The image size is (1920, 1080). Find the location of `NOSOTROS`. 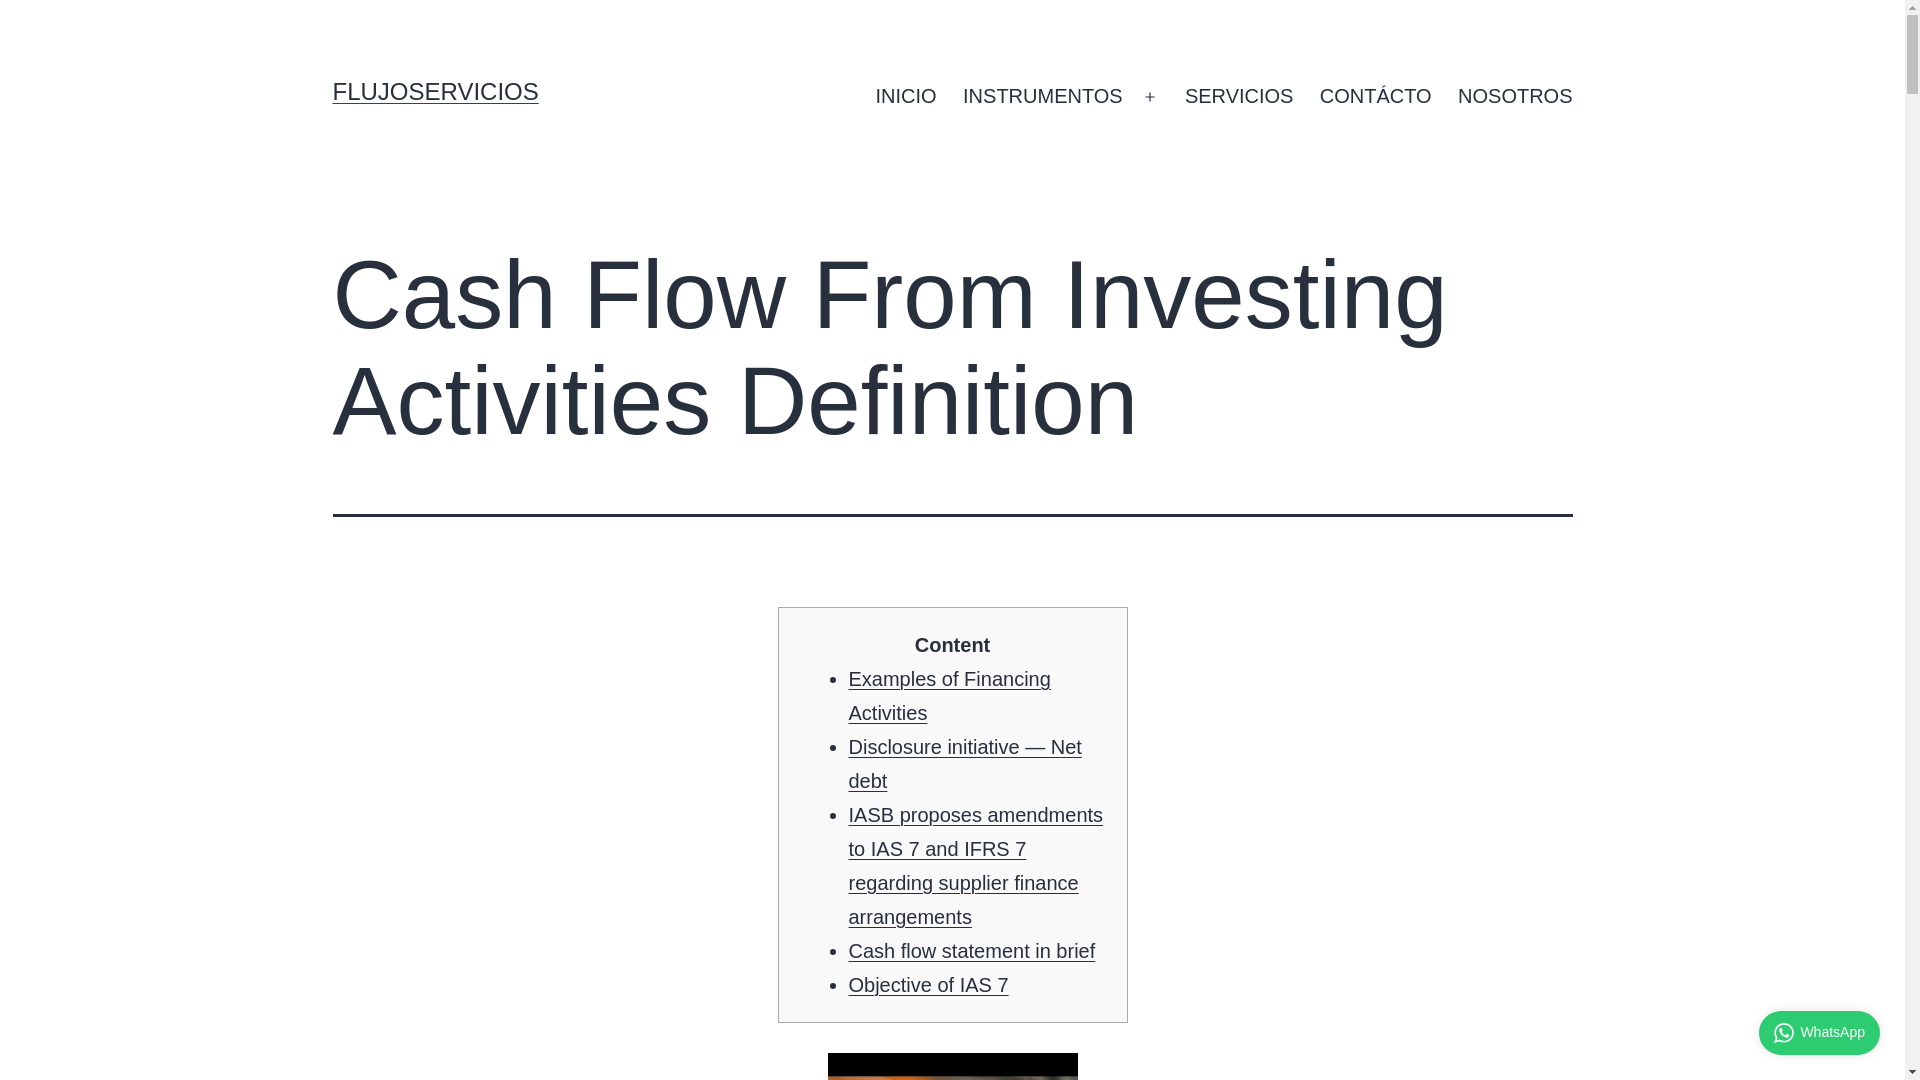

NOSOTROS is located at coordinates (1515, 97).